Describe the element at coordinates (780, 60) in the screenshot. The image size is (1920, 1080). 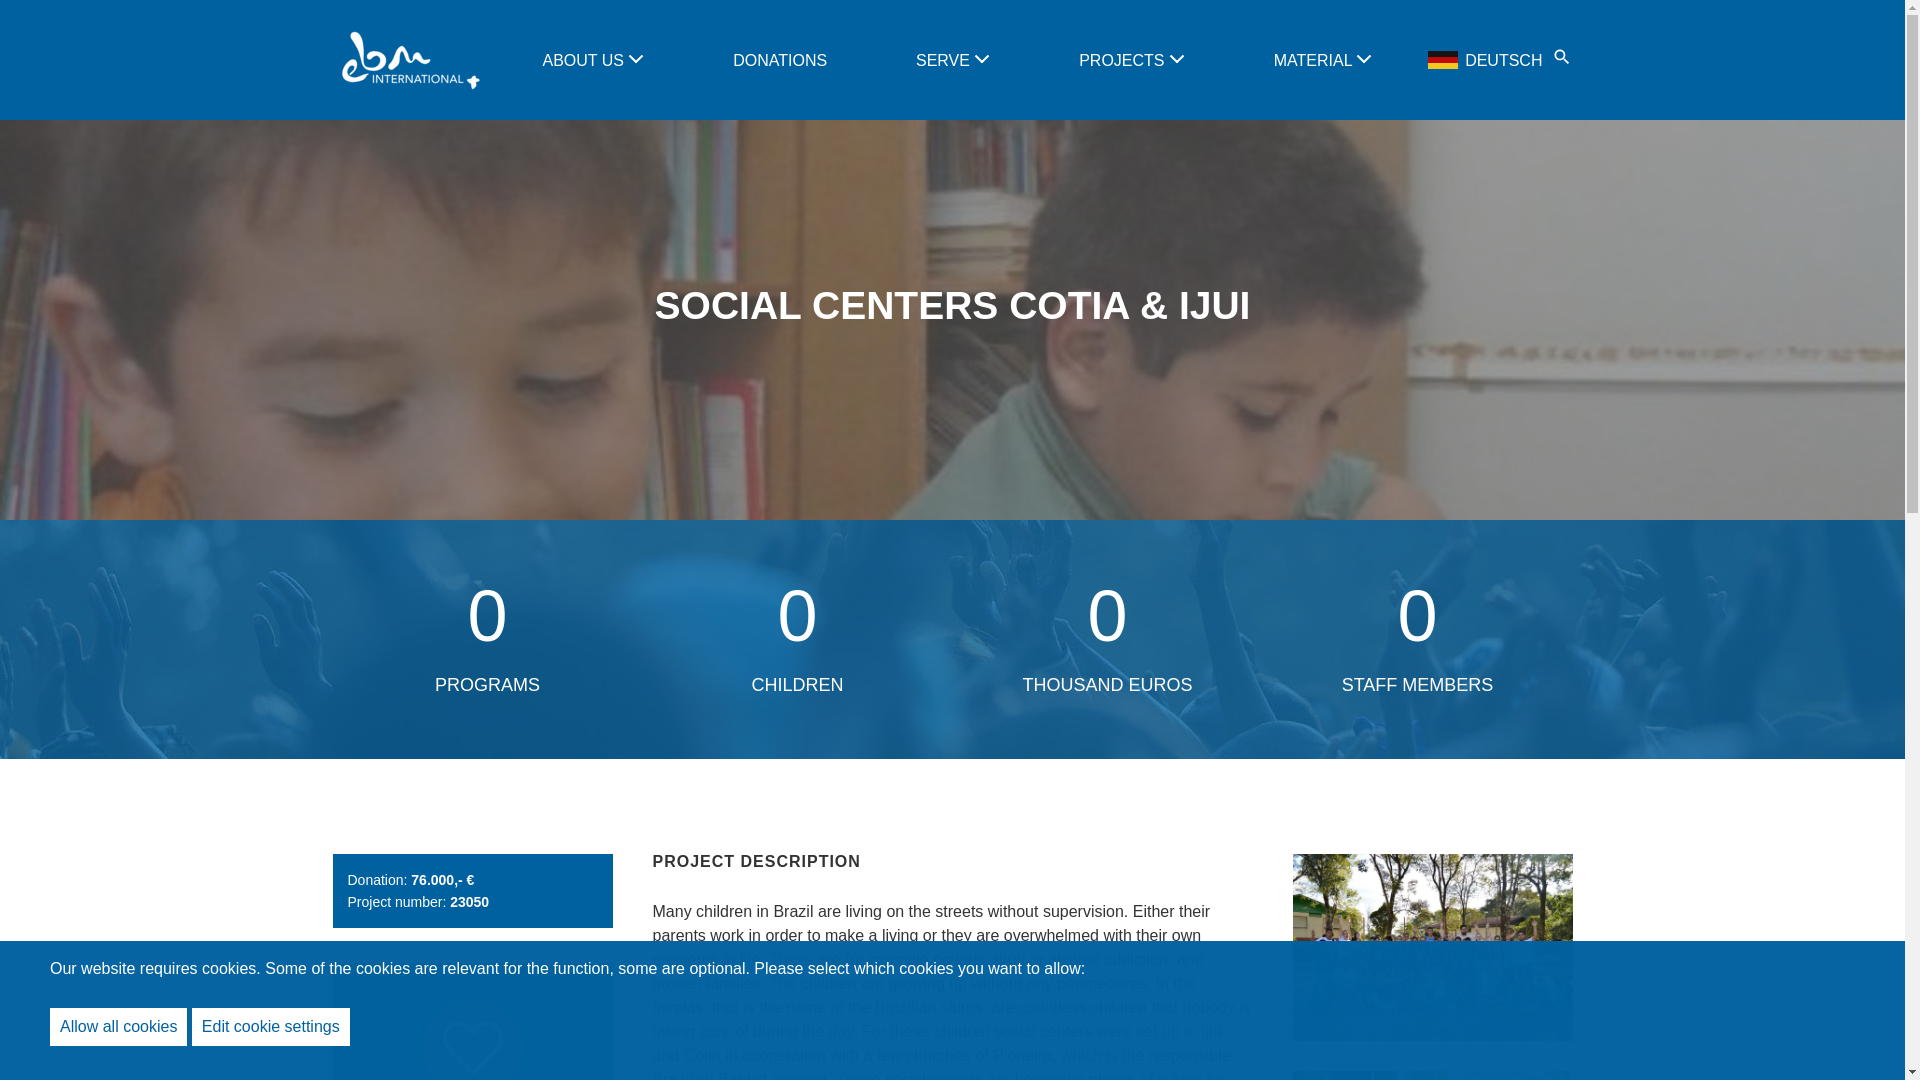
I see `DONATIONS` at that location.